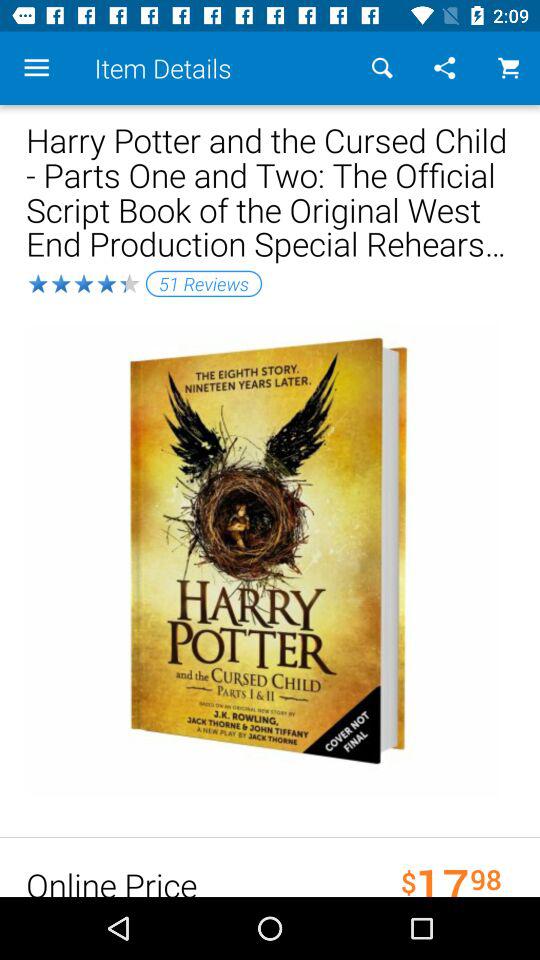  I want to click on press the icon next to item details icon, so click(36, 68).